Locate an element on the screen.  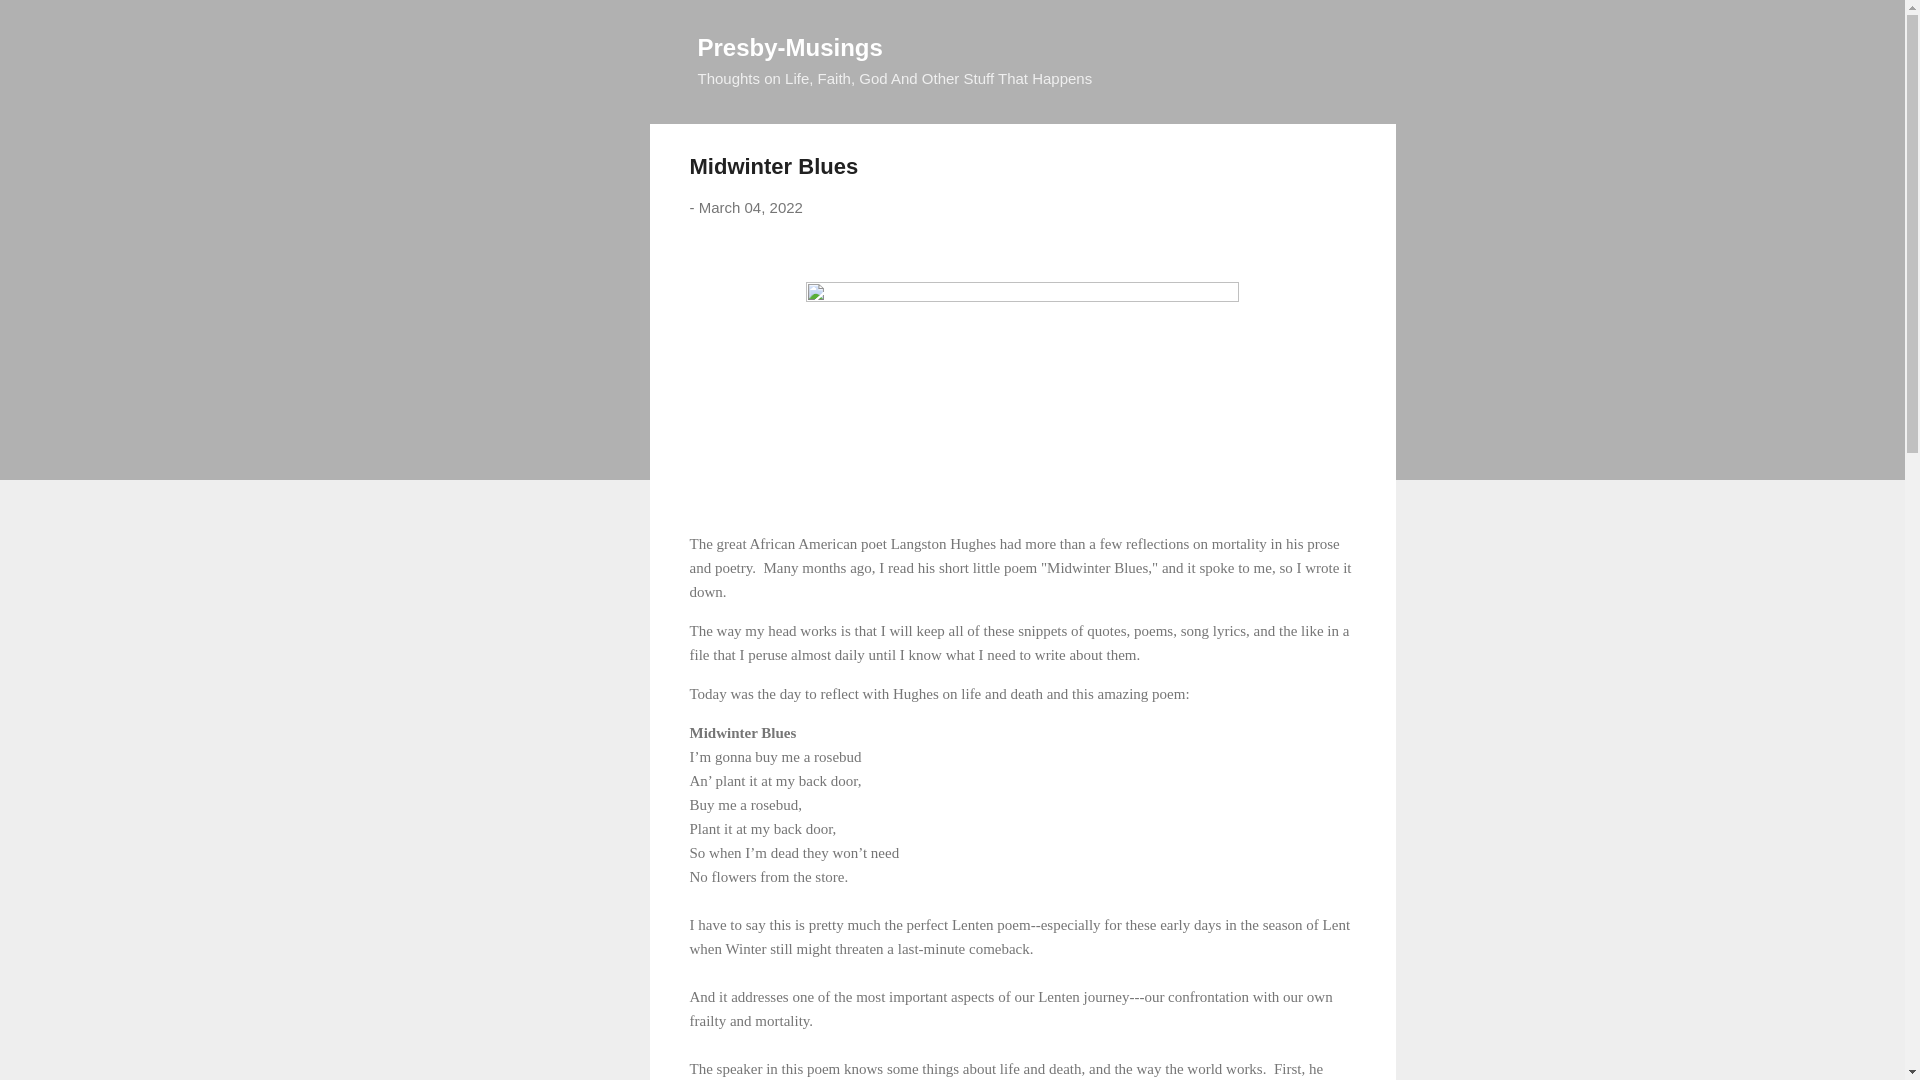
Presby-Musings is located at coordinates (790, 46).